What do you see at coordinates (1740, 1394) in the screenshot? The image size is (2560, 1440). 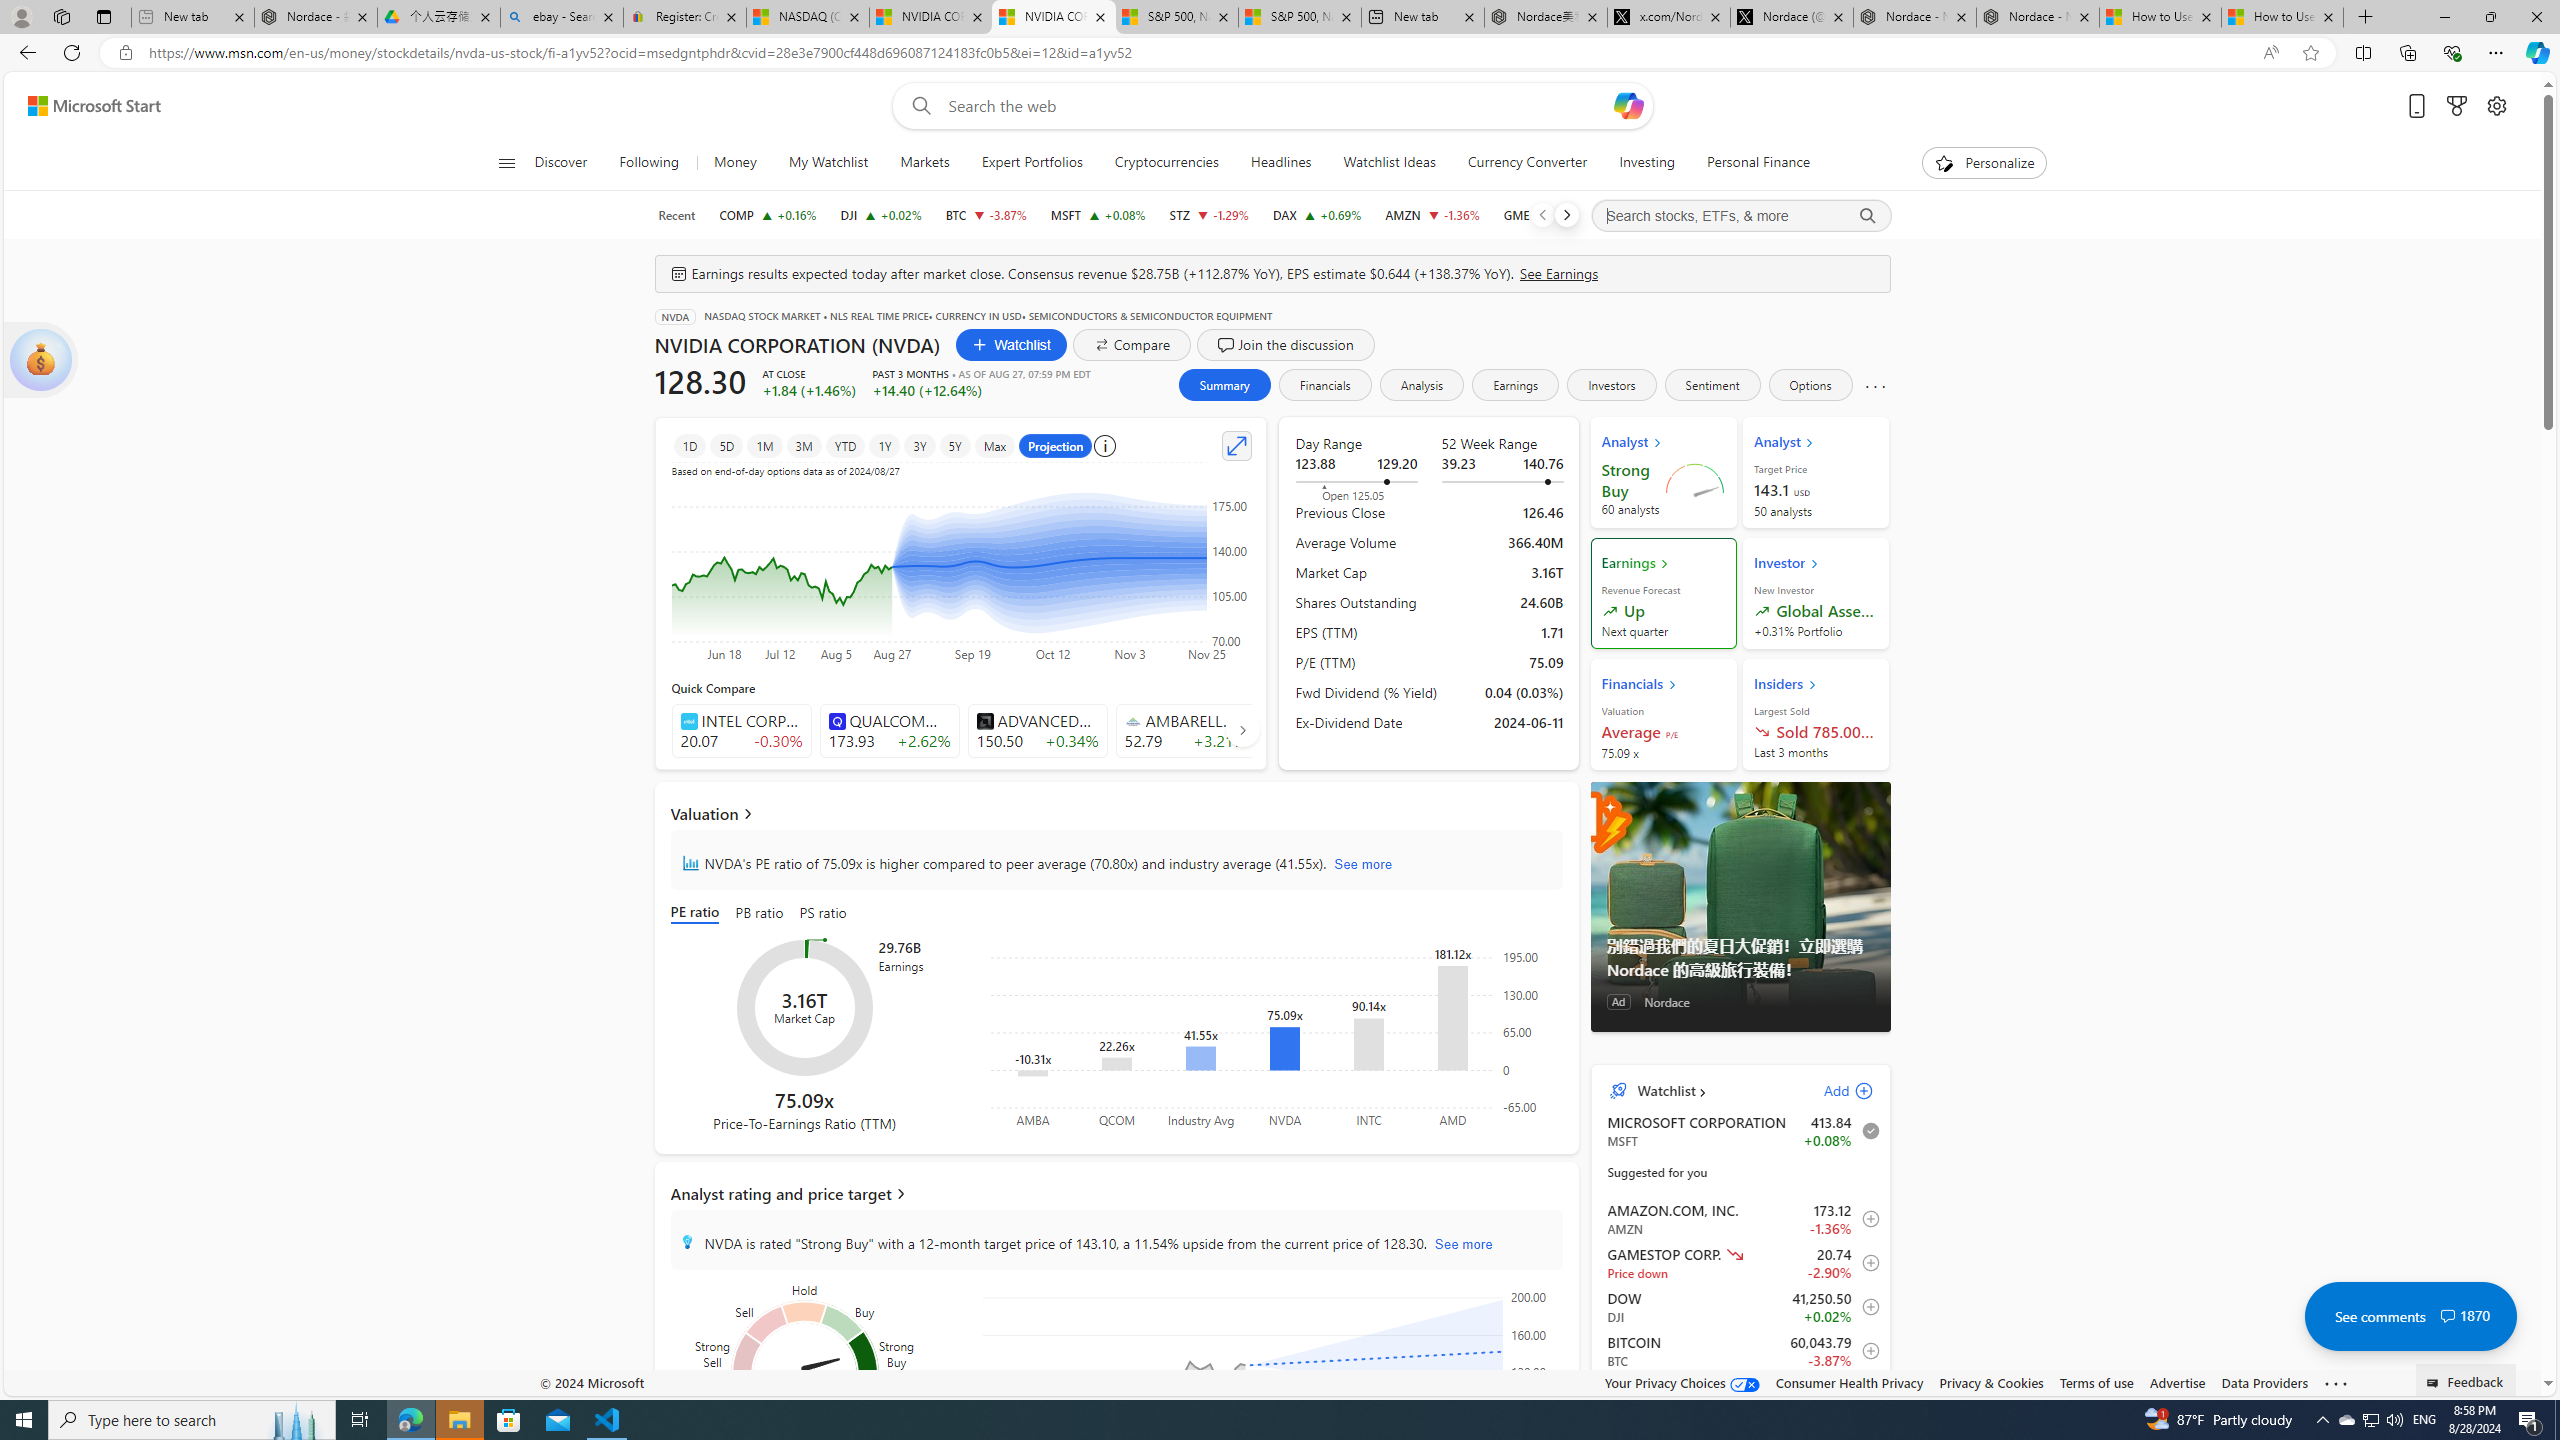 I see `ETH Ethereum decrease 2,529.56 -87.30 -3.45% item4` at bounding box center [1740, 1394].